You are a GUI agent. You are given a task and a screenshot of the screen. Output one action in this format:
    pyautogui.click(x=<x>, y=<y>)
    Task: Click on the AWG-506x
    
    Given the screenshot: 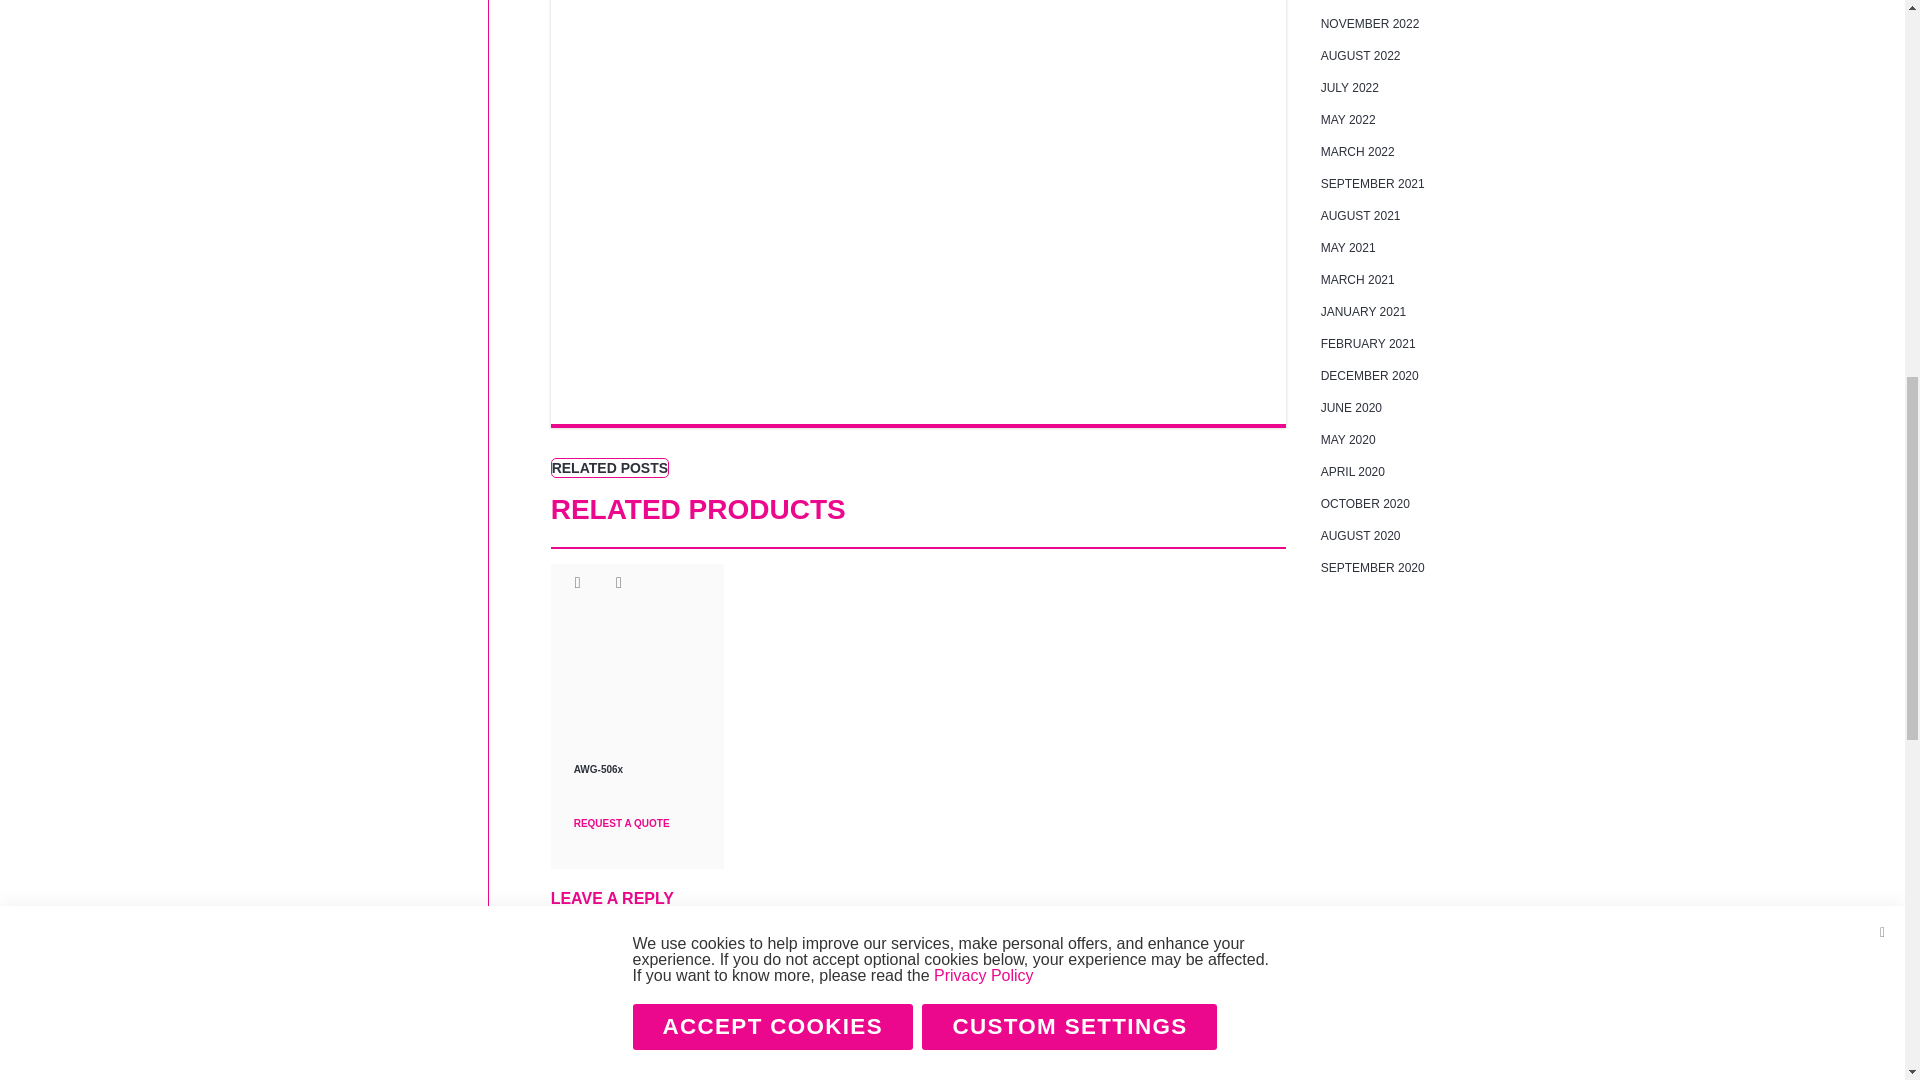 What is the action you would take?
    pyautogui.click(x=638, y=769)
    